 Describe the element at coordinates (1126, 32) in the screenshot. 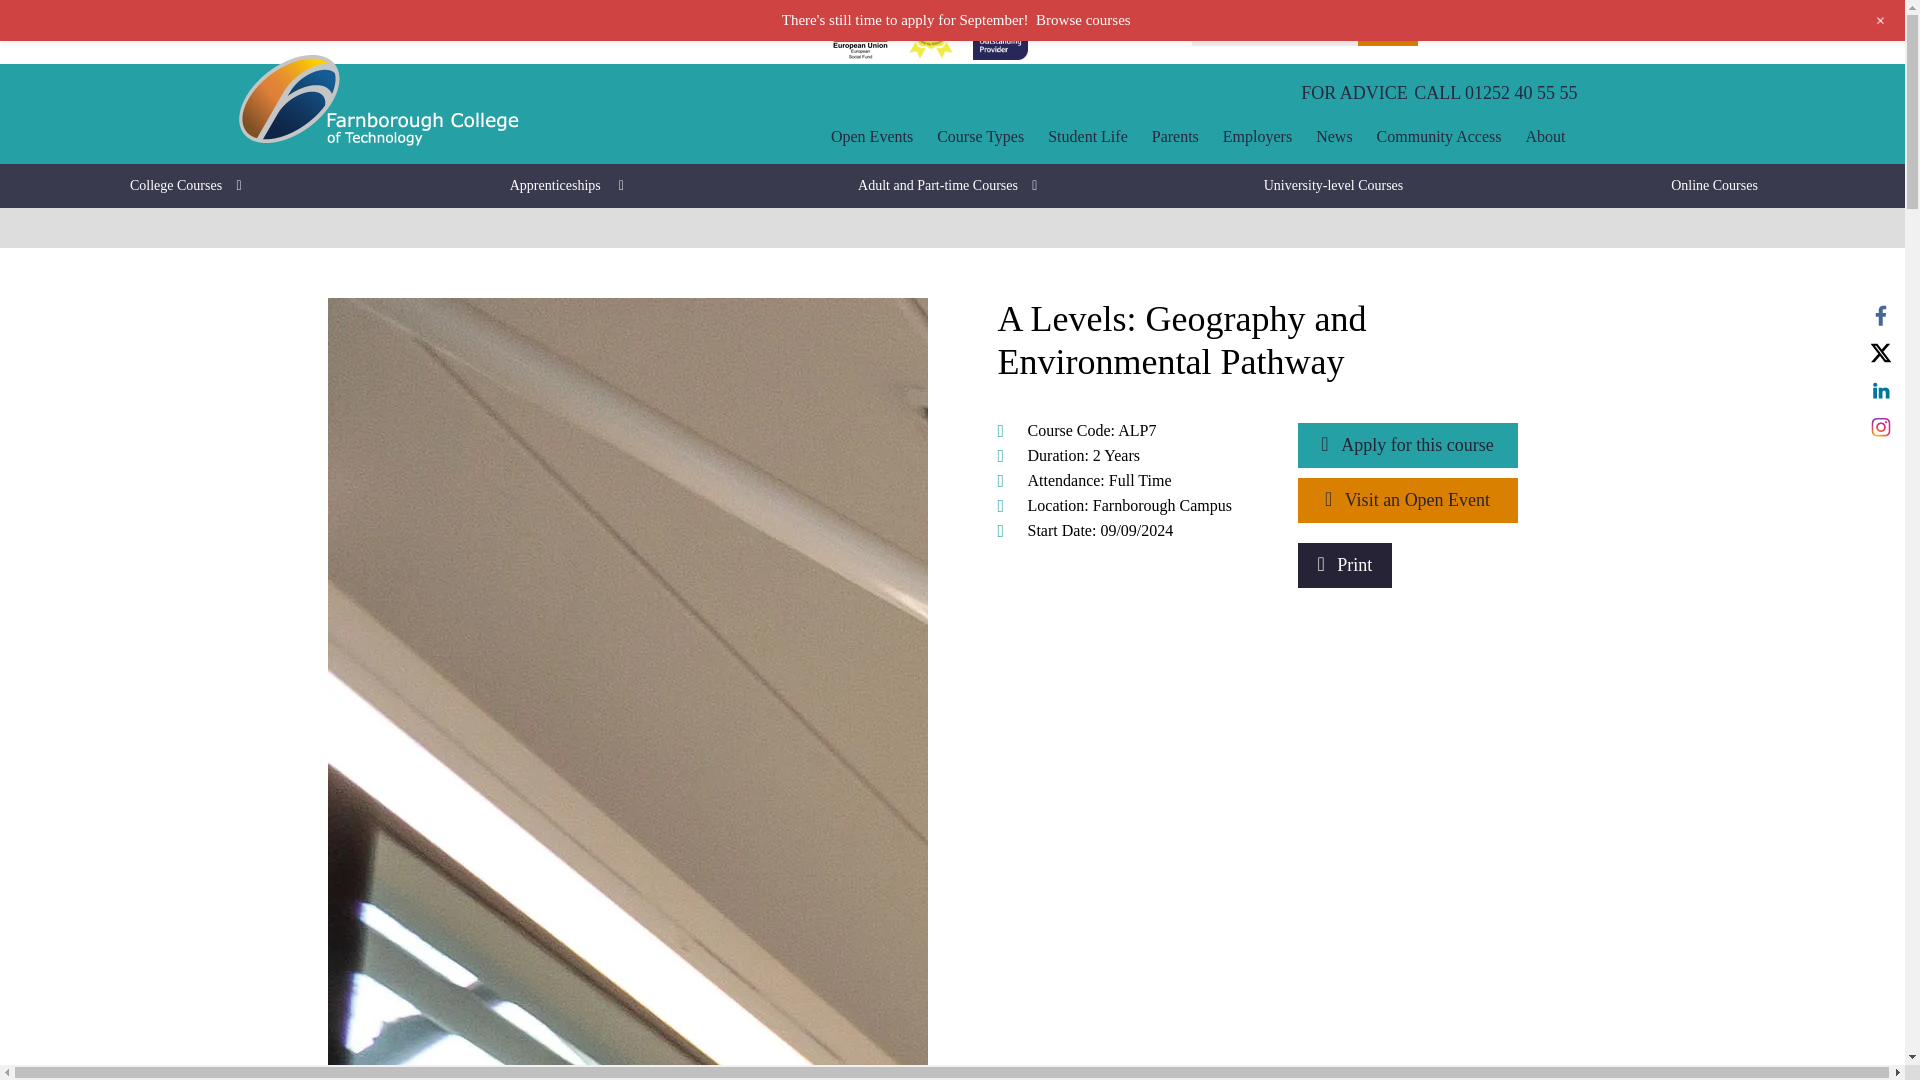

I see `INTRANET` at that location.